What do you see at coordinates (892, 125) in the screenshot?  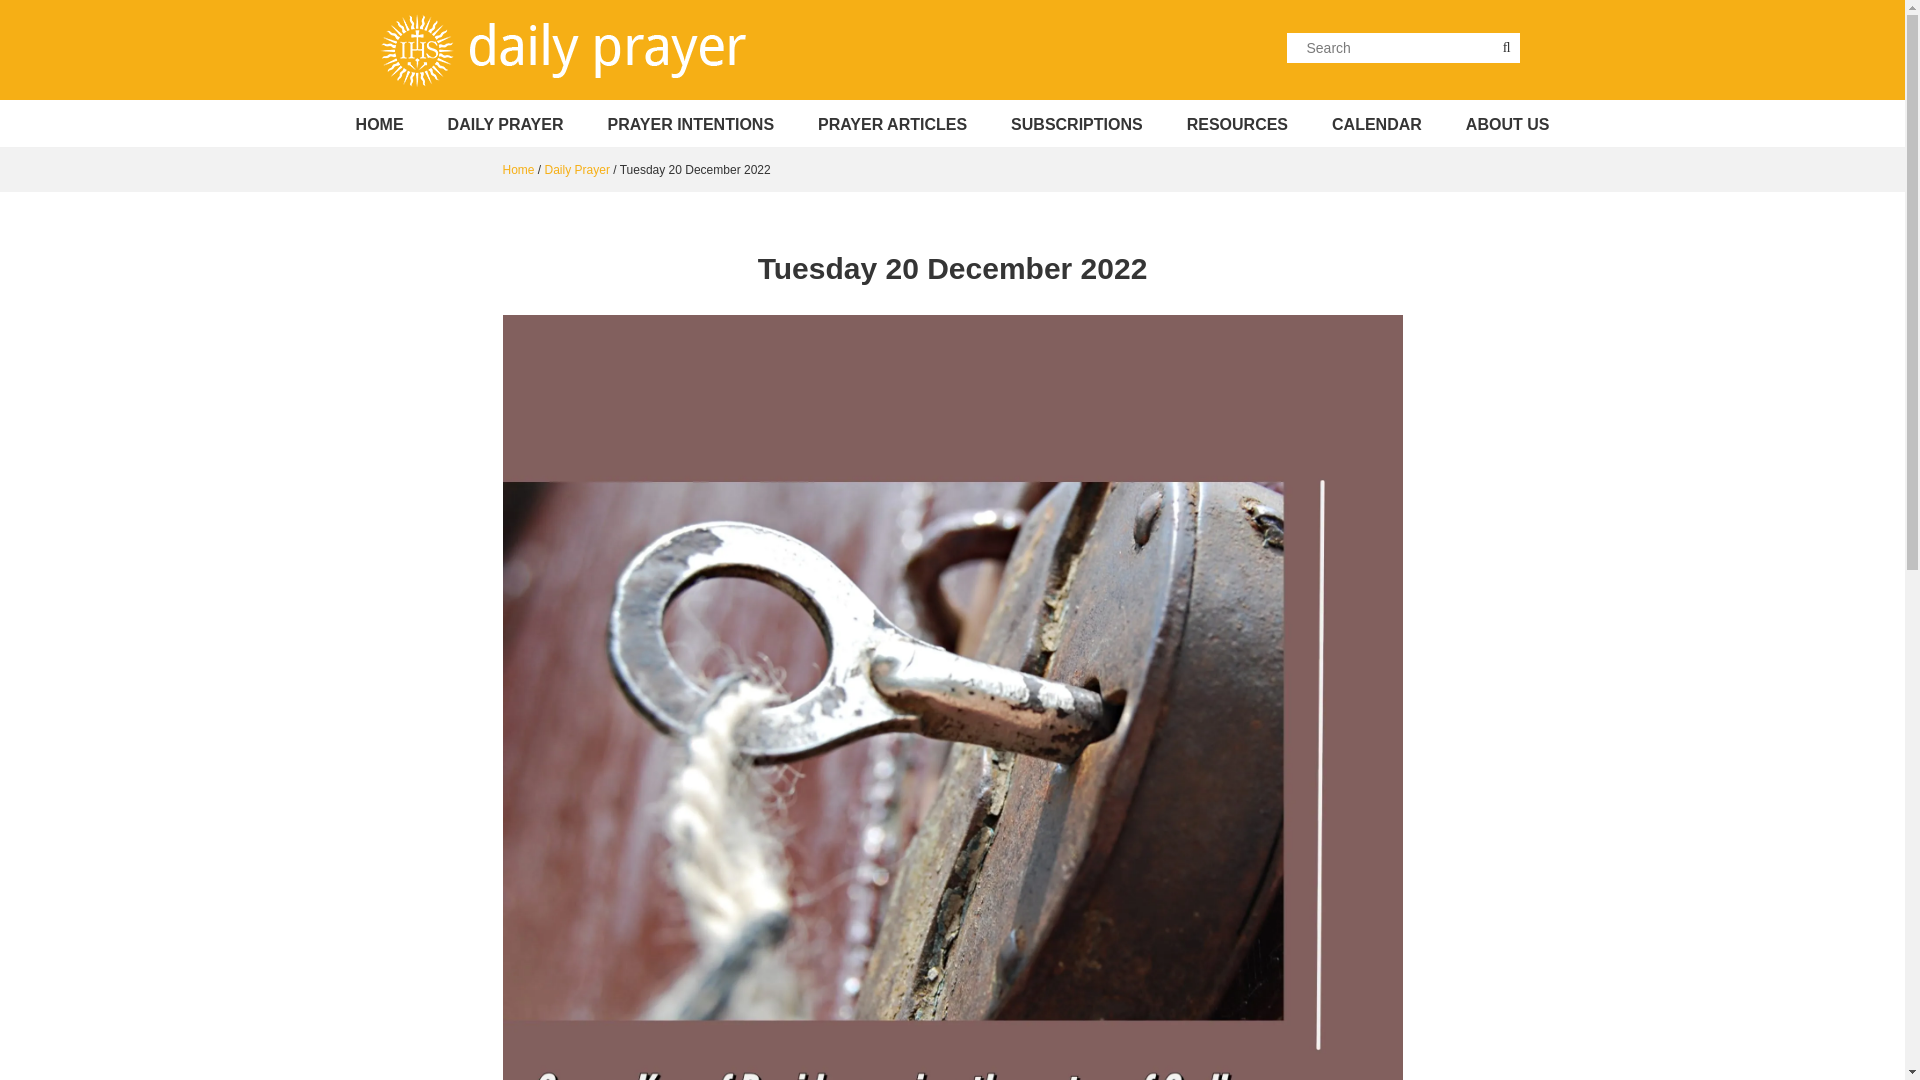 I see `Prayer Articles` at bounding box center [892, 125].